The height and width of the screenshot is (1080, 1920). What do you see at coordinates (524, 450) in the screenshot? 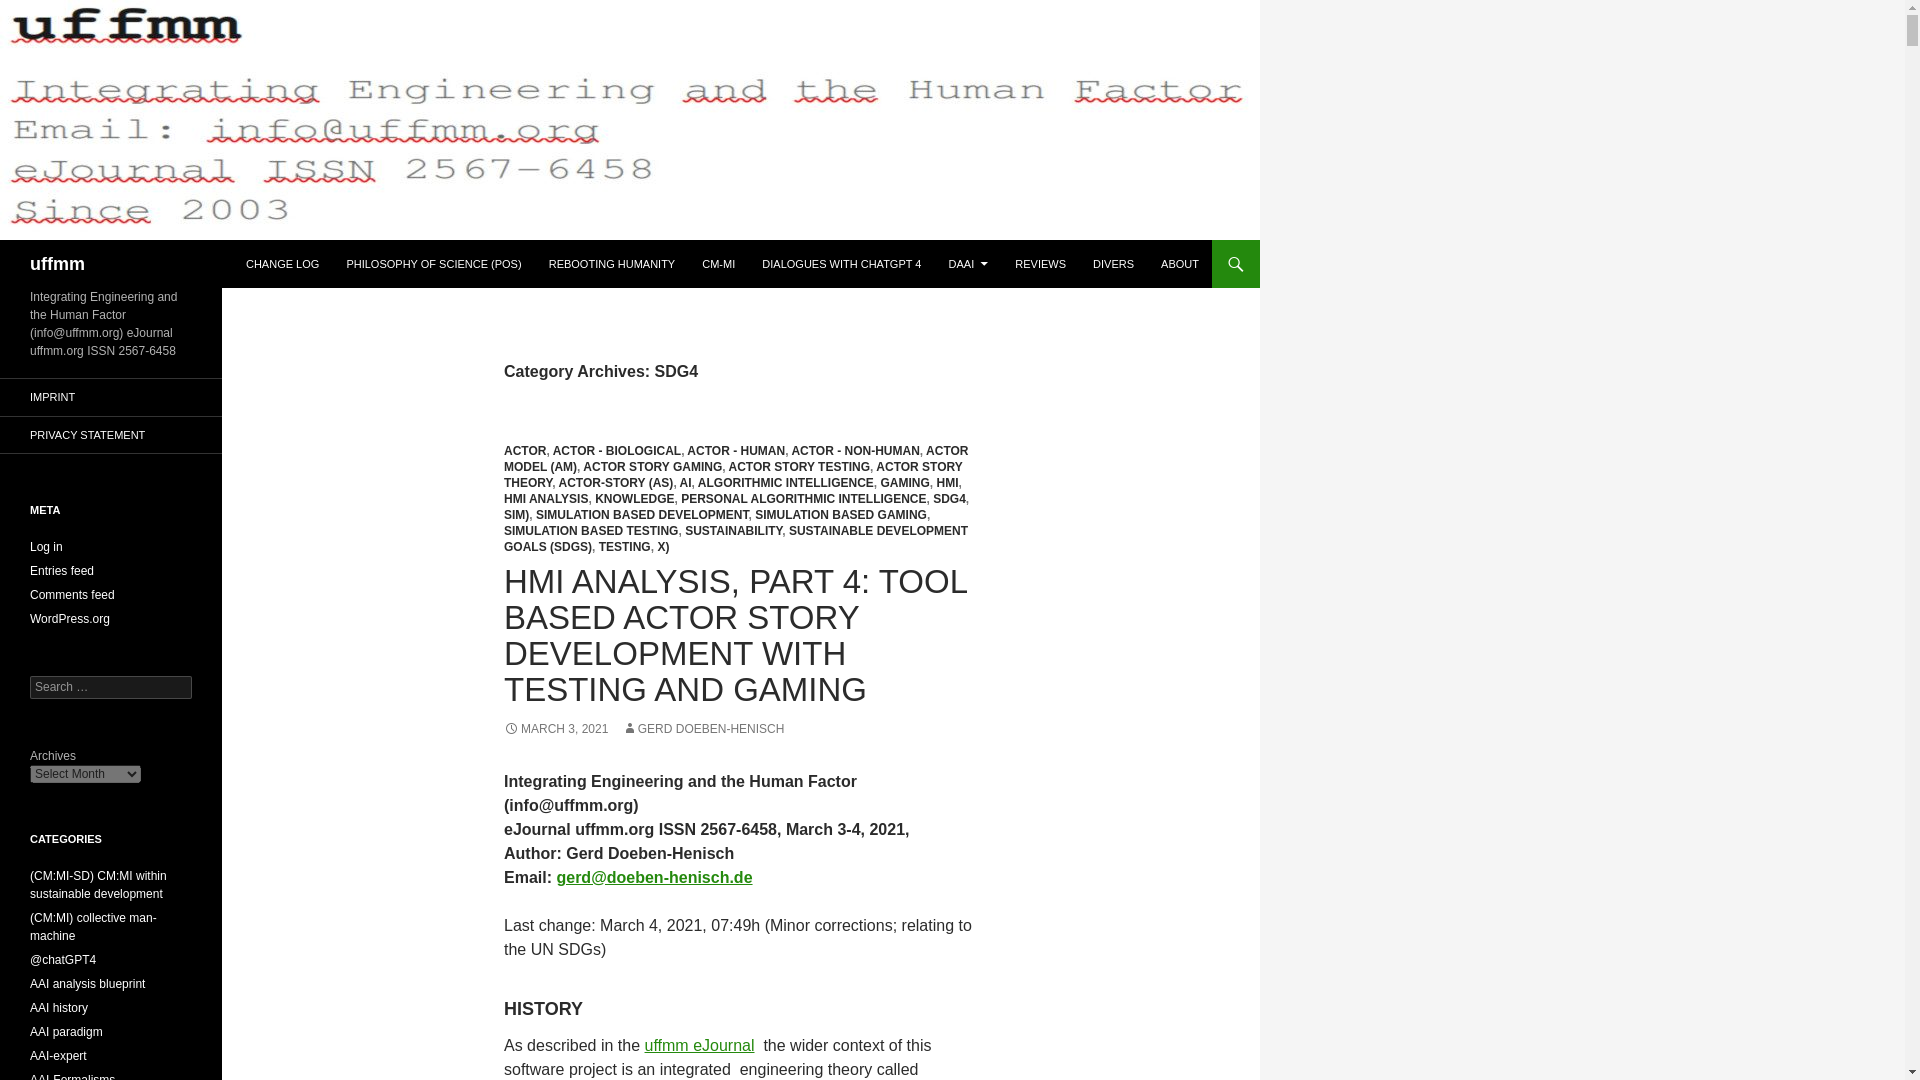
I see `ACTOR` at bounding box center [524, 450].